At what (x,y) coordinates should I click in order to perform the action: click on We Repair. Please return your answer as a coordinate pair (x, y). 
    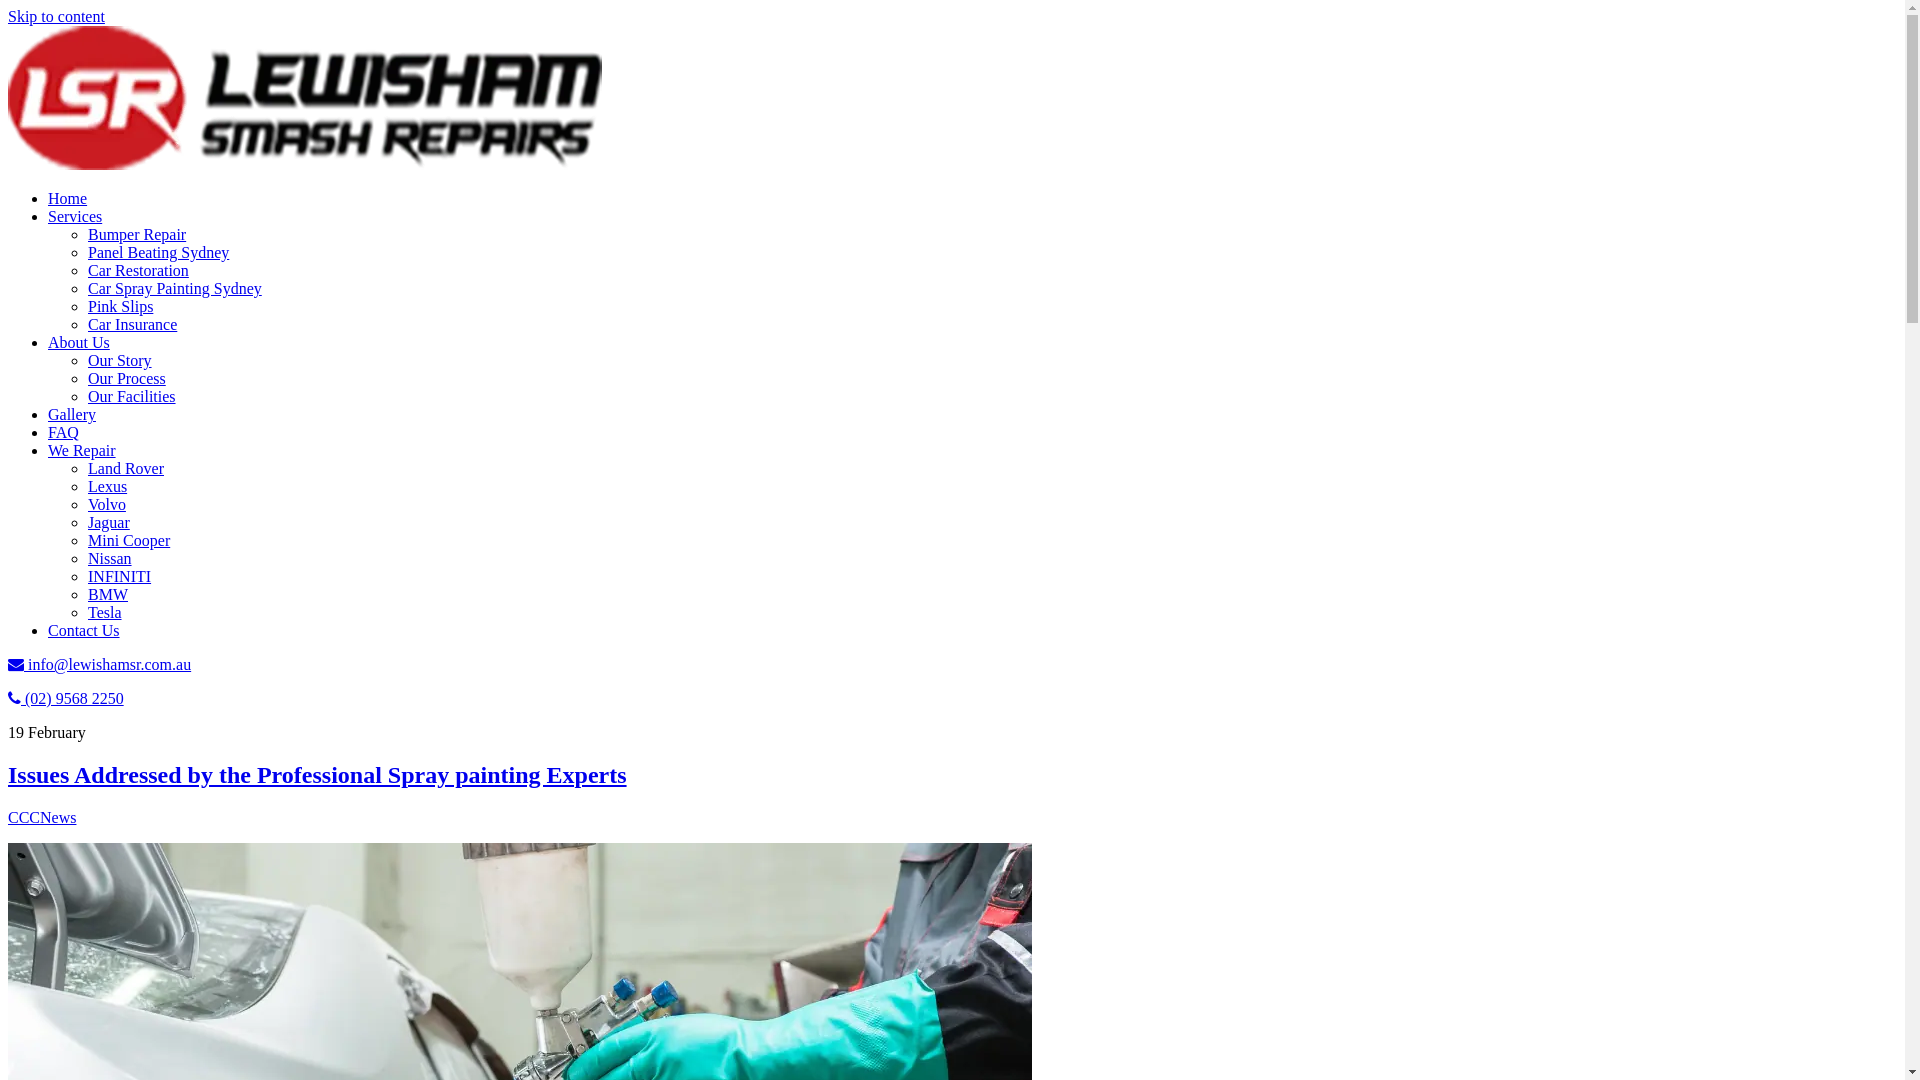
    Looking at the image, I should click on (82, 450).